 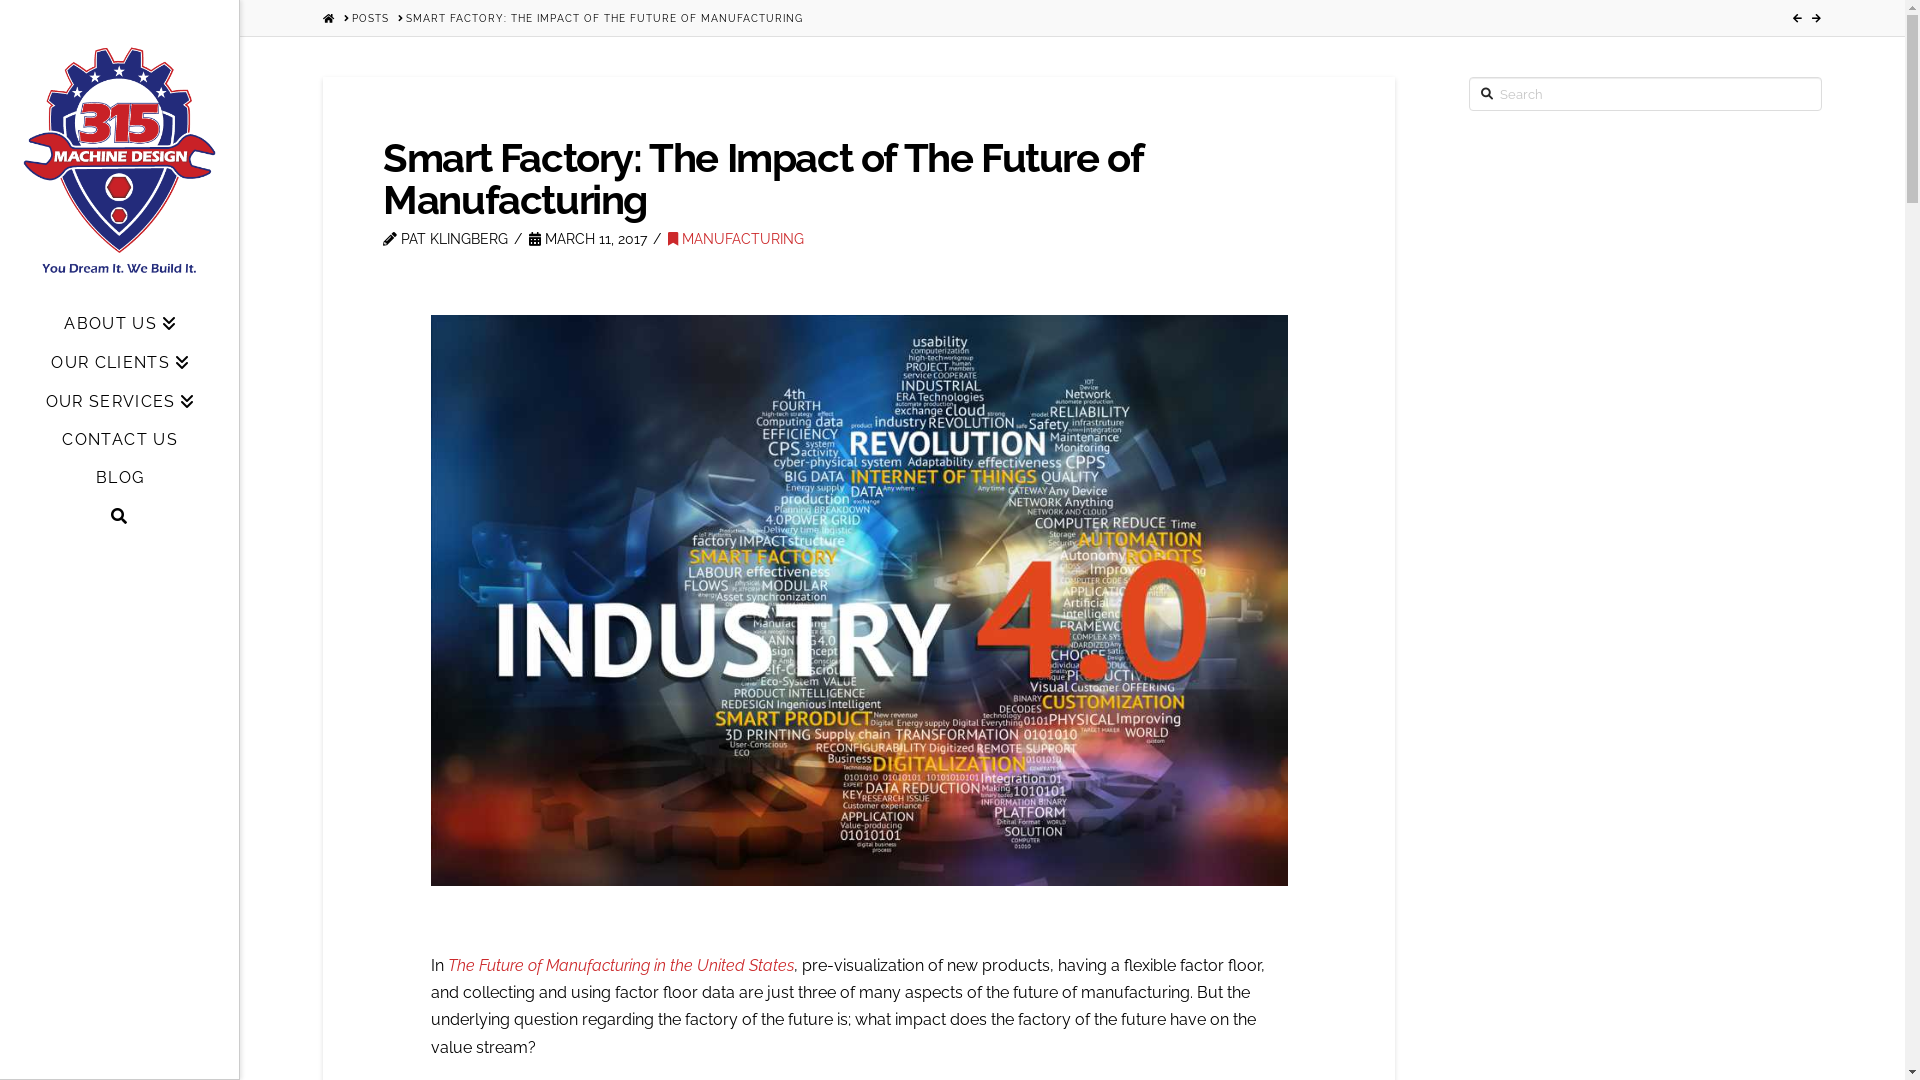 What do you see at coordinates (120, 478) in the screenshot?
I see `BLOG` at bounding box center [120, 478].